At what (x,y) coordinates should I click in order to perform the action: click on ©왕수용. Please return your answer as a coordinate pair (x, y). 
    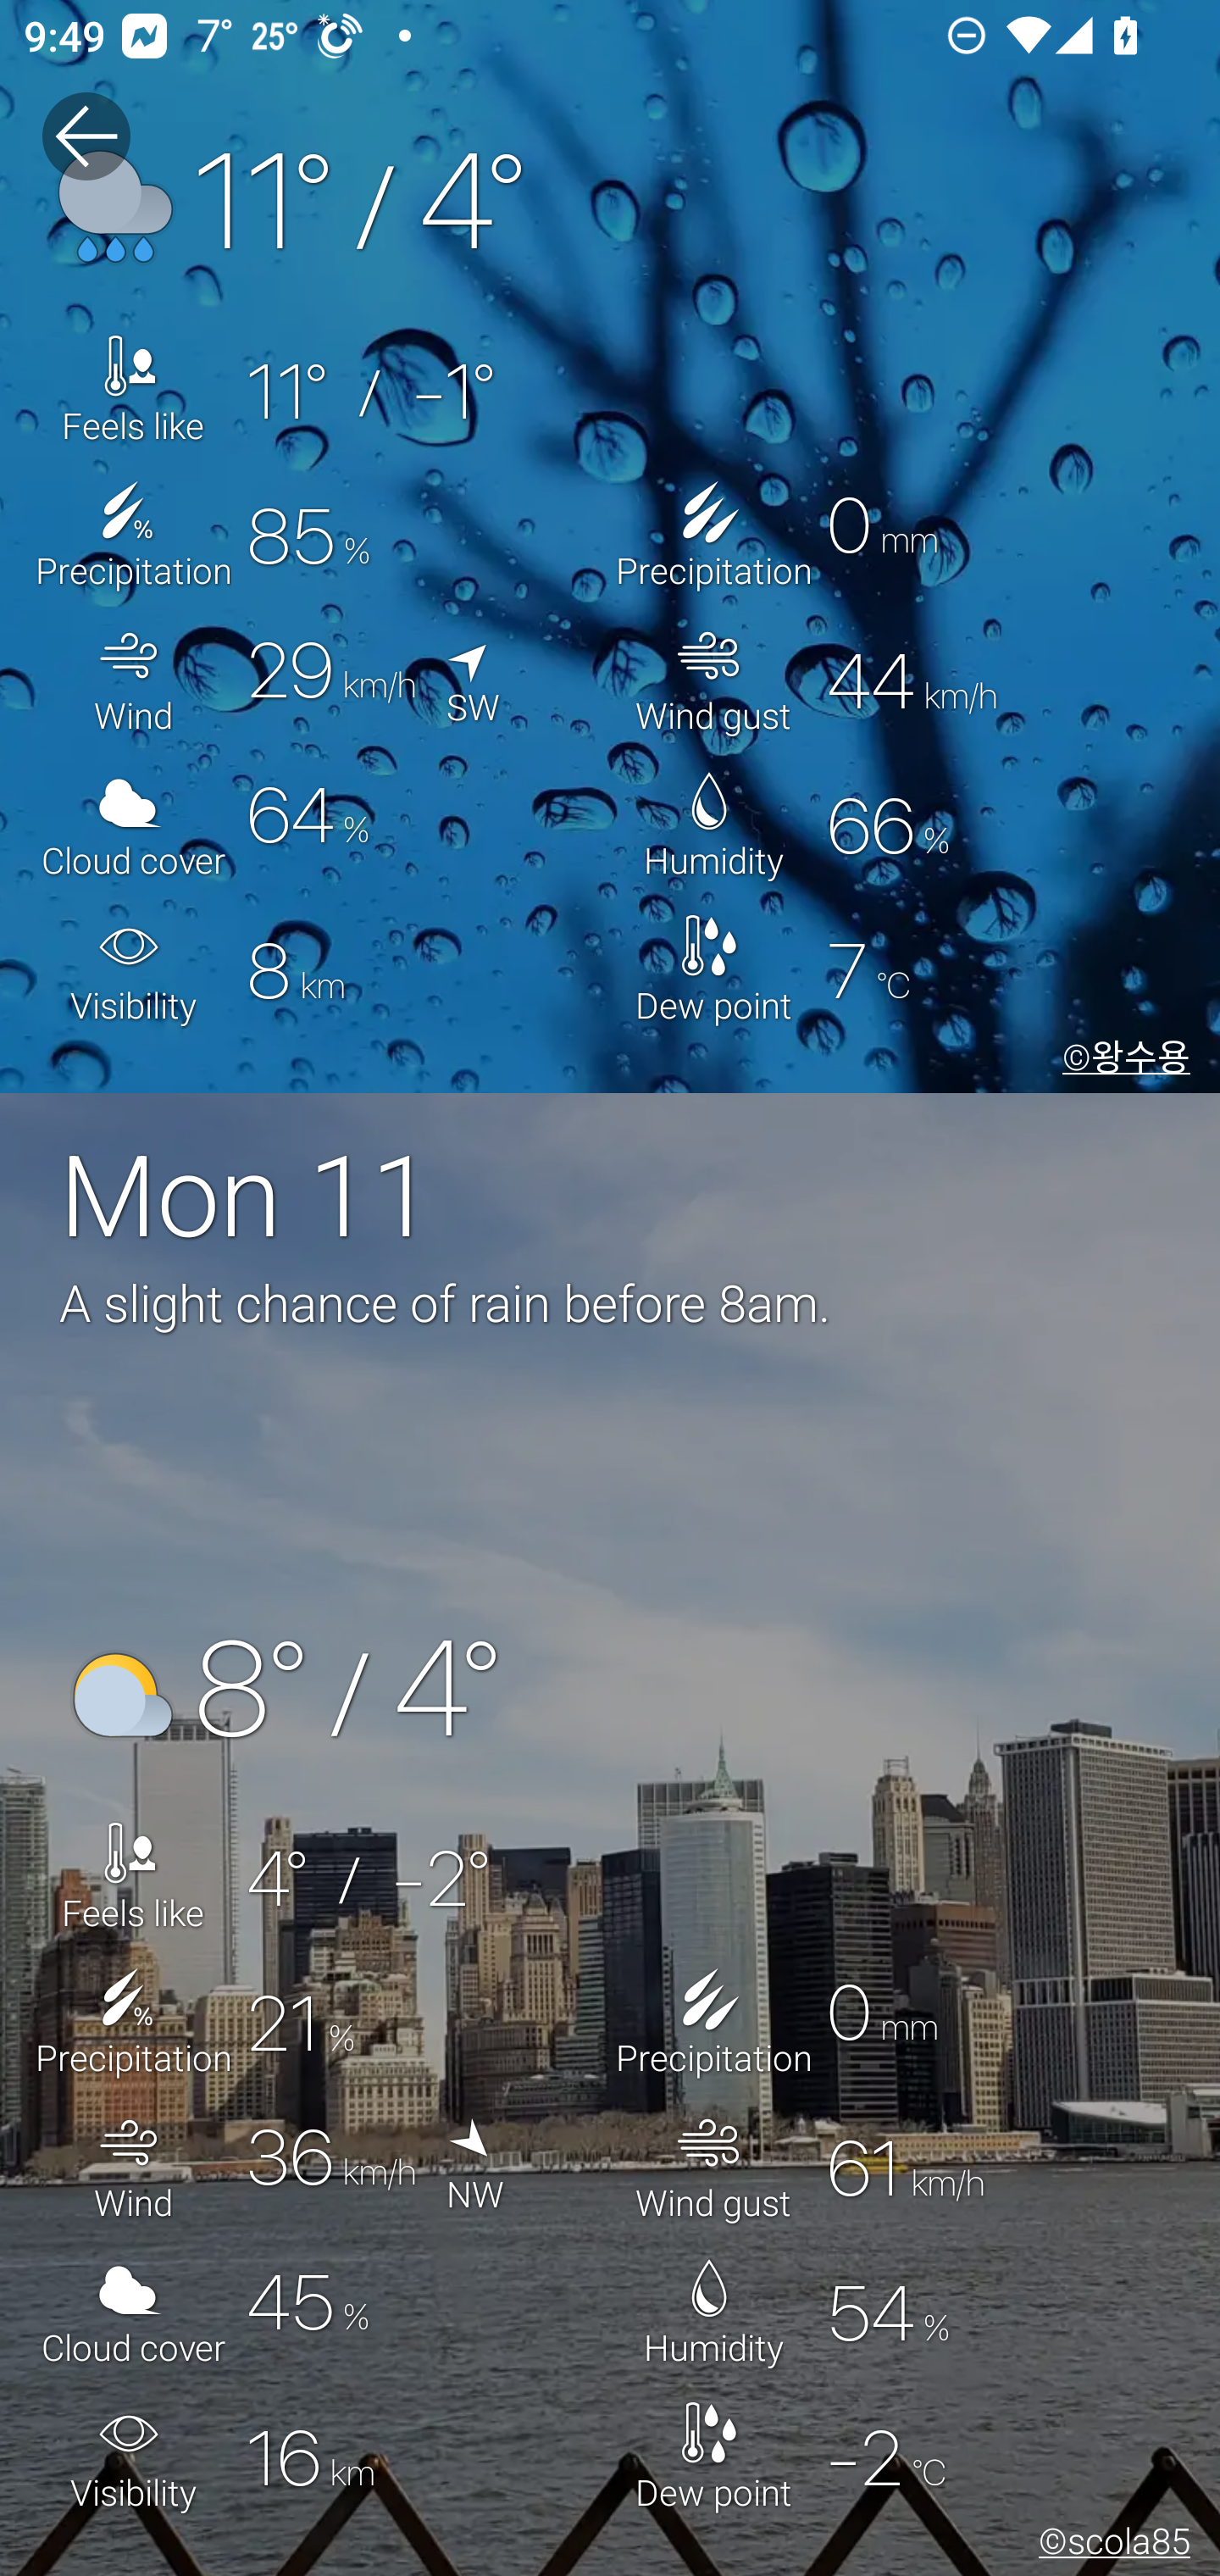
    Looking at the image, I should click on (1120, 1059).